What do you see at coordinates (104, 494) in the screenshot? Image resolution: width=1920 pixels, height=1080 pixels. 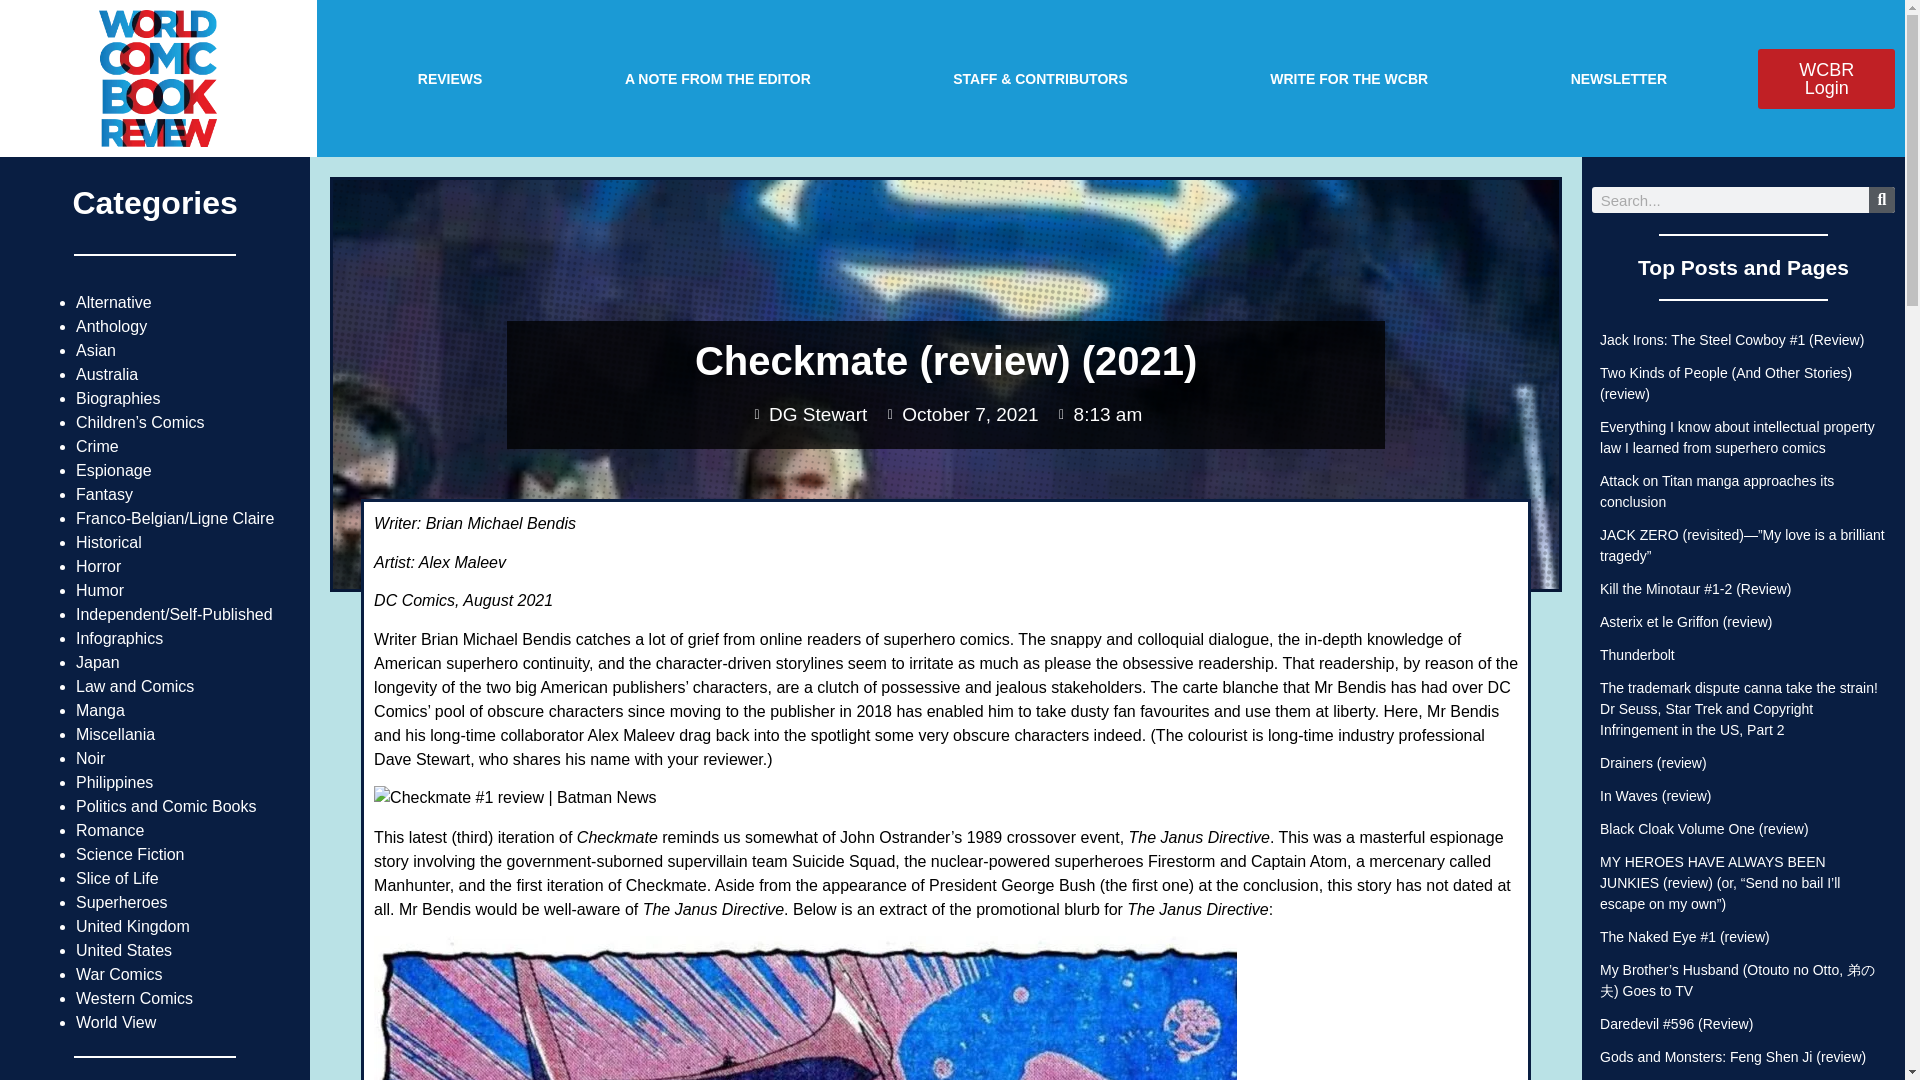 I see `Fantasy` at bounding box center [104, 494].